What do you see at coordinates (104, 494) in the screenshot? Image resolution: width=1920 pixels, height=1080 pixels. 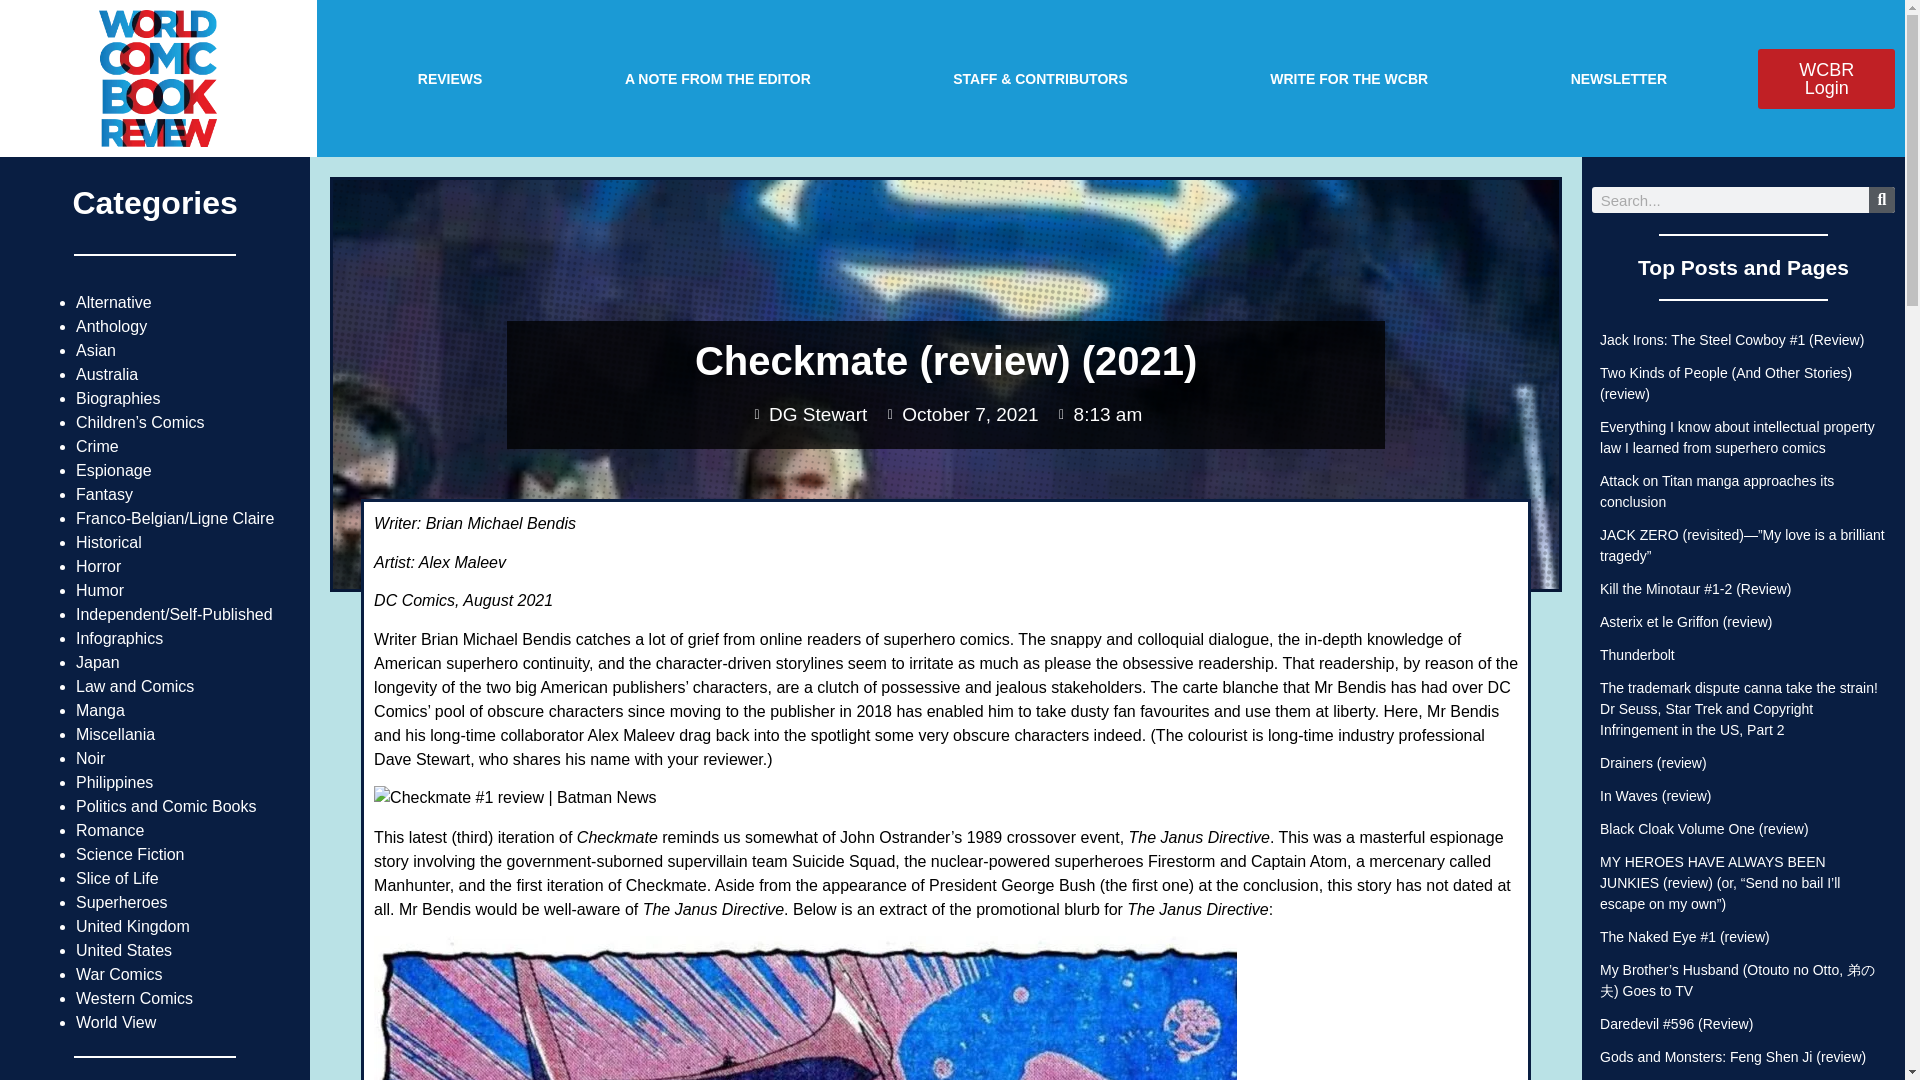 I see `Fantasy` at bounding box center [104, 494].